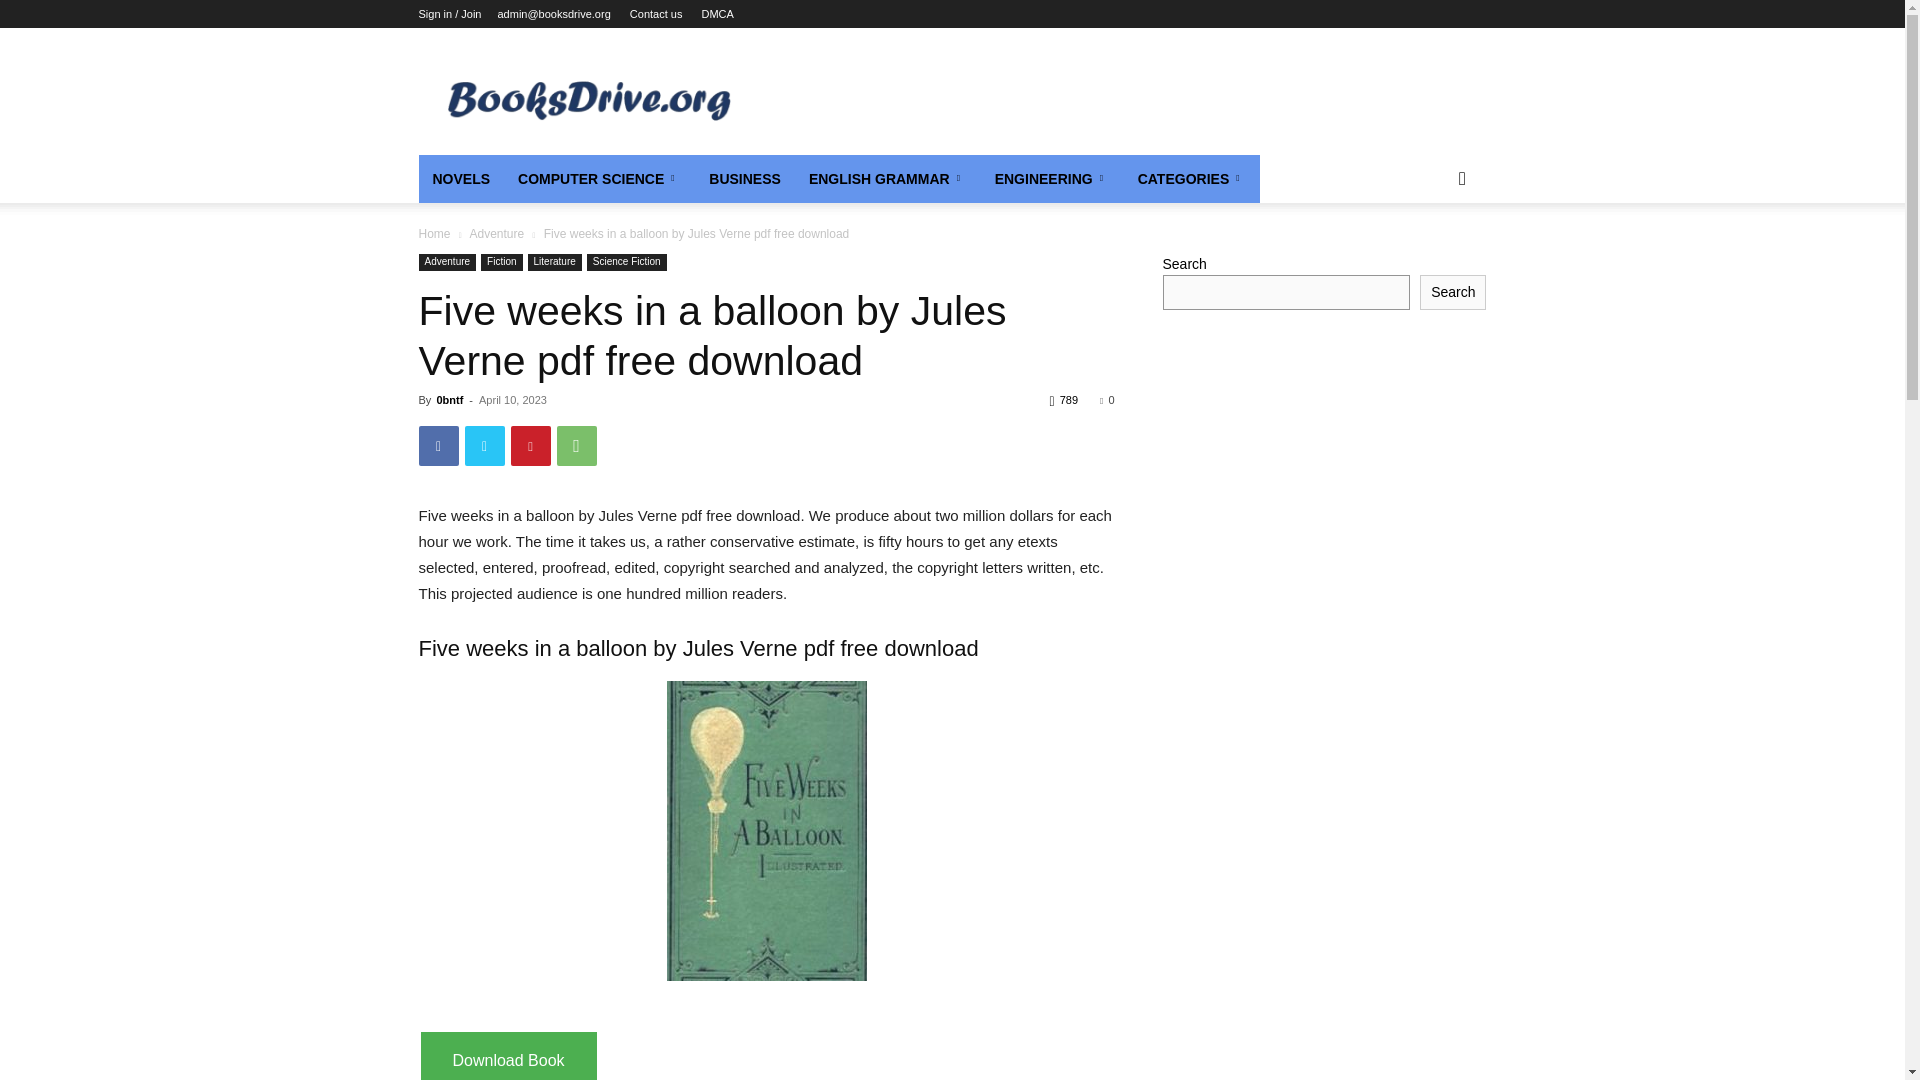  I want to click on WhatsApp, so click(576, 445).